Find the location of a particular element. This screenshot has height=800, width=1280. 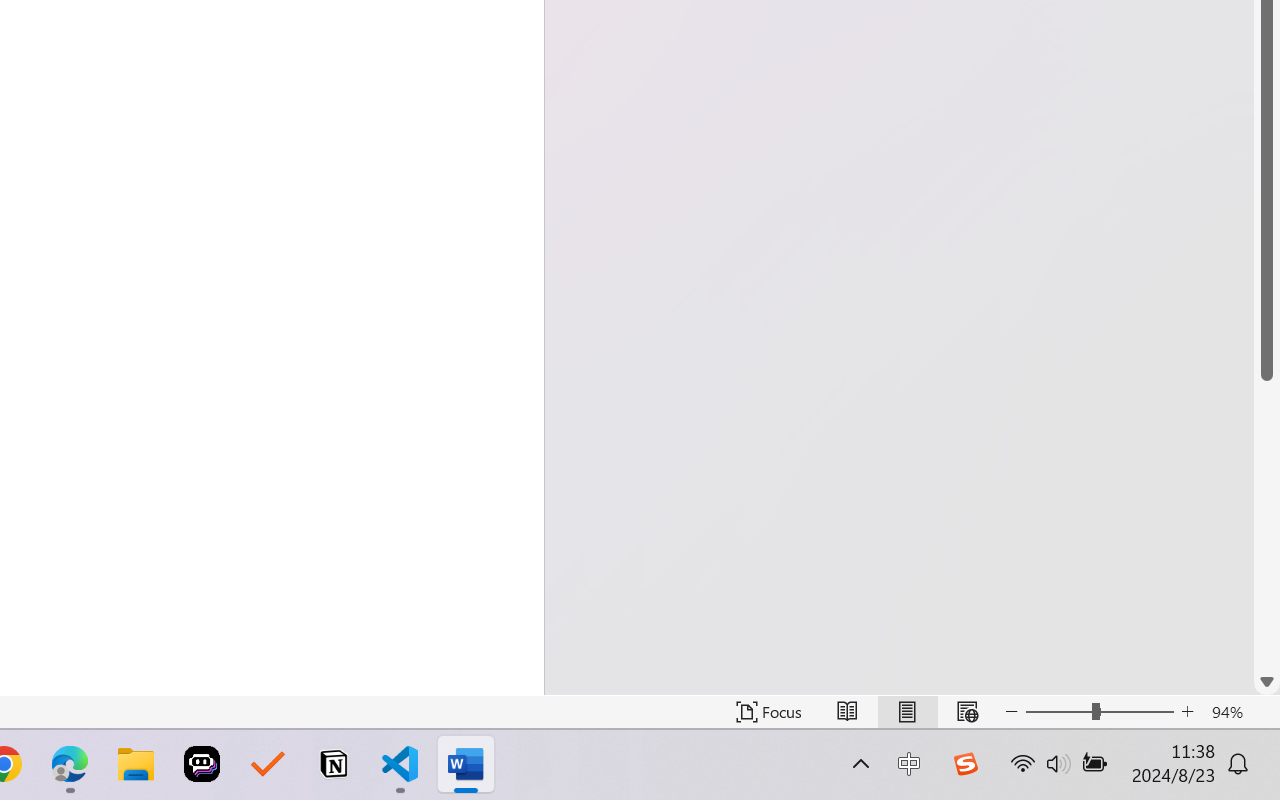

Line down is located at coordinates (1267, 682).